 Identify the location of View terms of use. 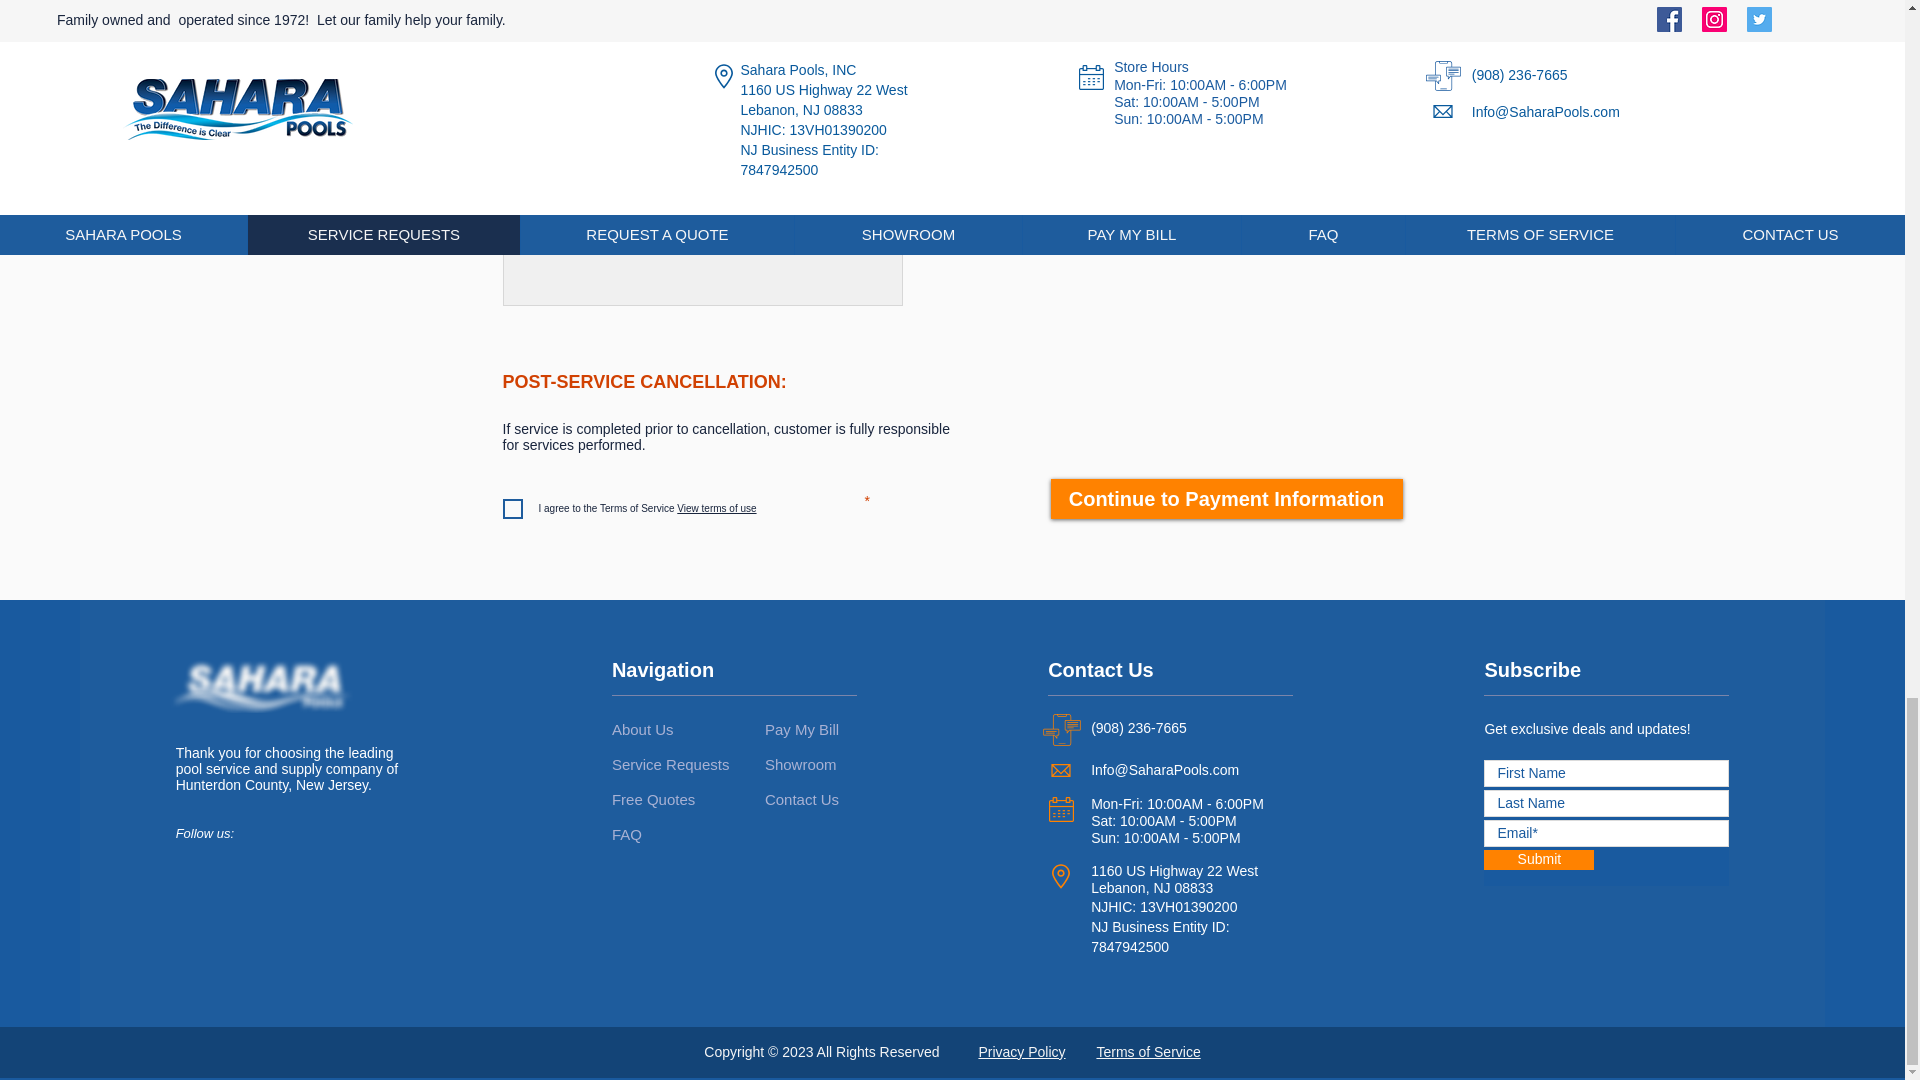
(714, 508).